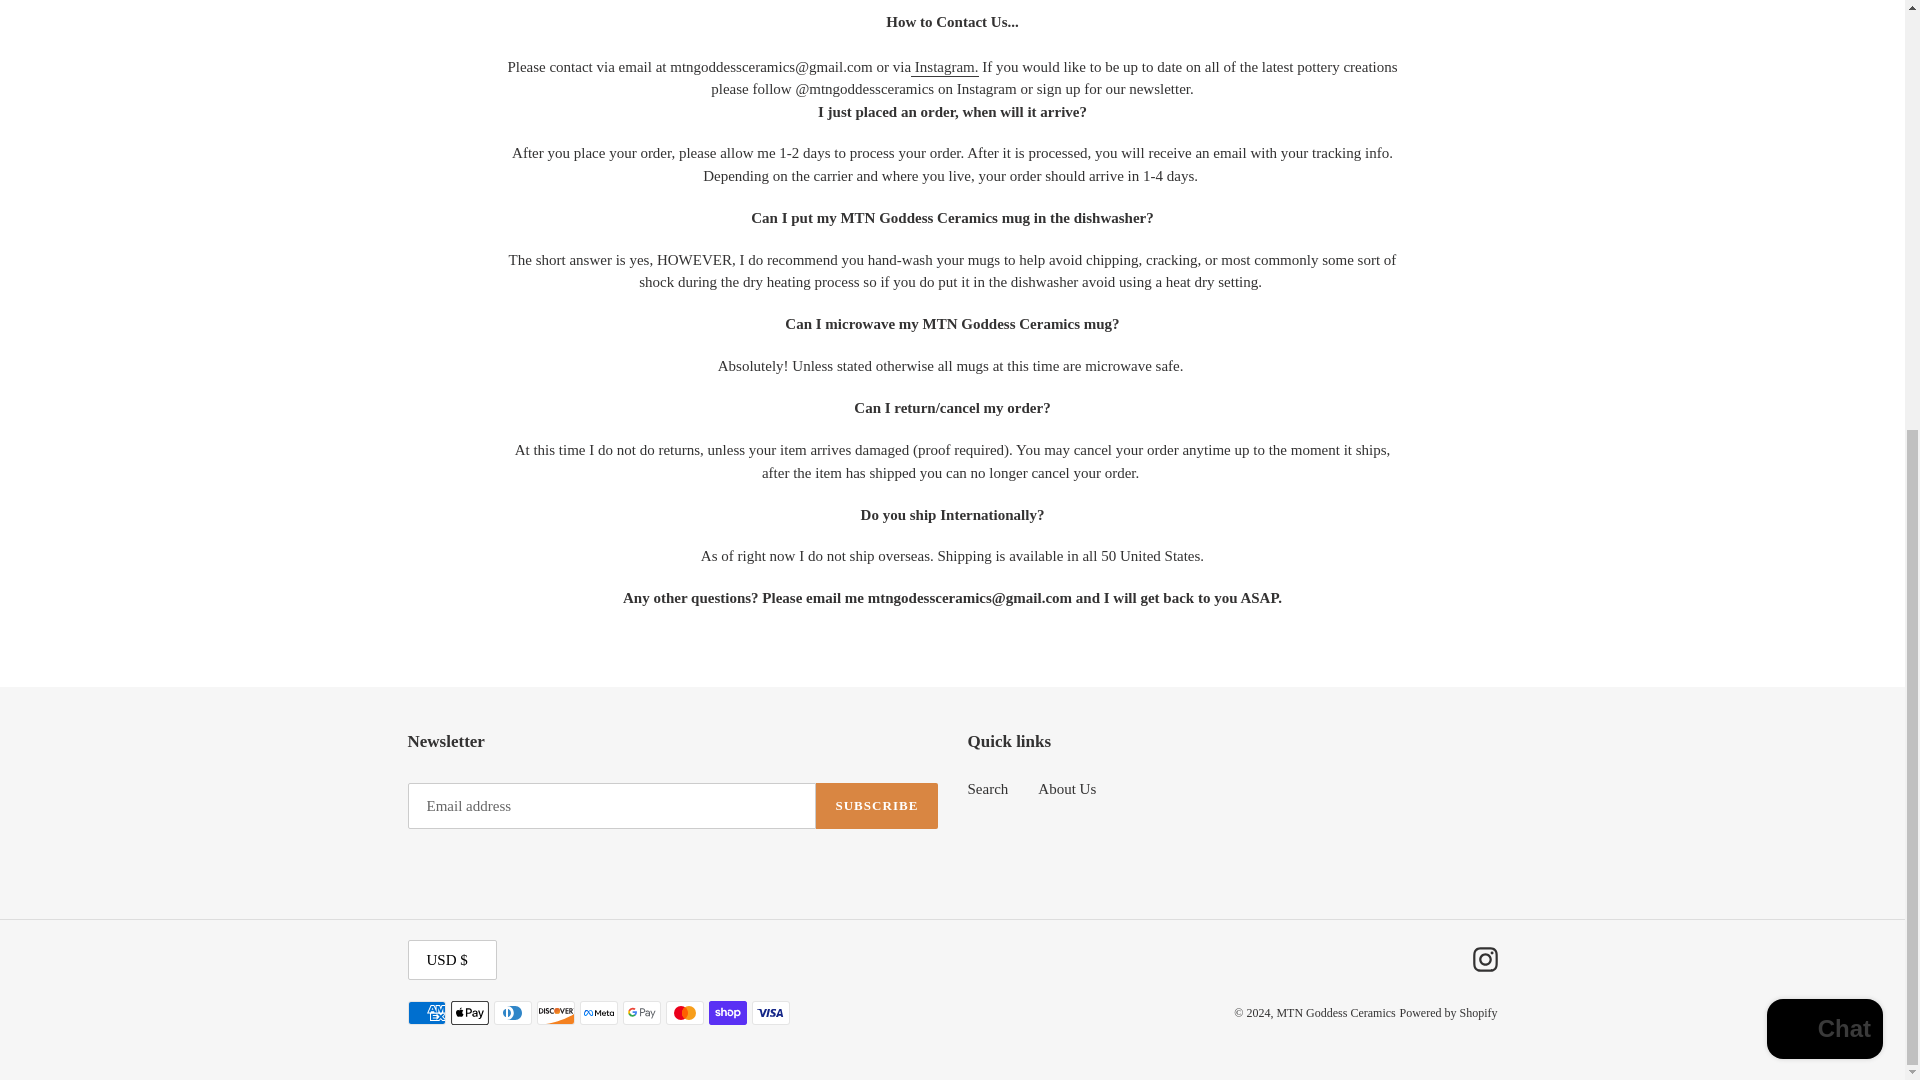 This screenshot has height=1080, width=1920. What do you see at coordinates (988, 788) in the screenshot?
I see `Search` at bounding box center [988, 788].